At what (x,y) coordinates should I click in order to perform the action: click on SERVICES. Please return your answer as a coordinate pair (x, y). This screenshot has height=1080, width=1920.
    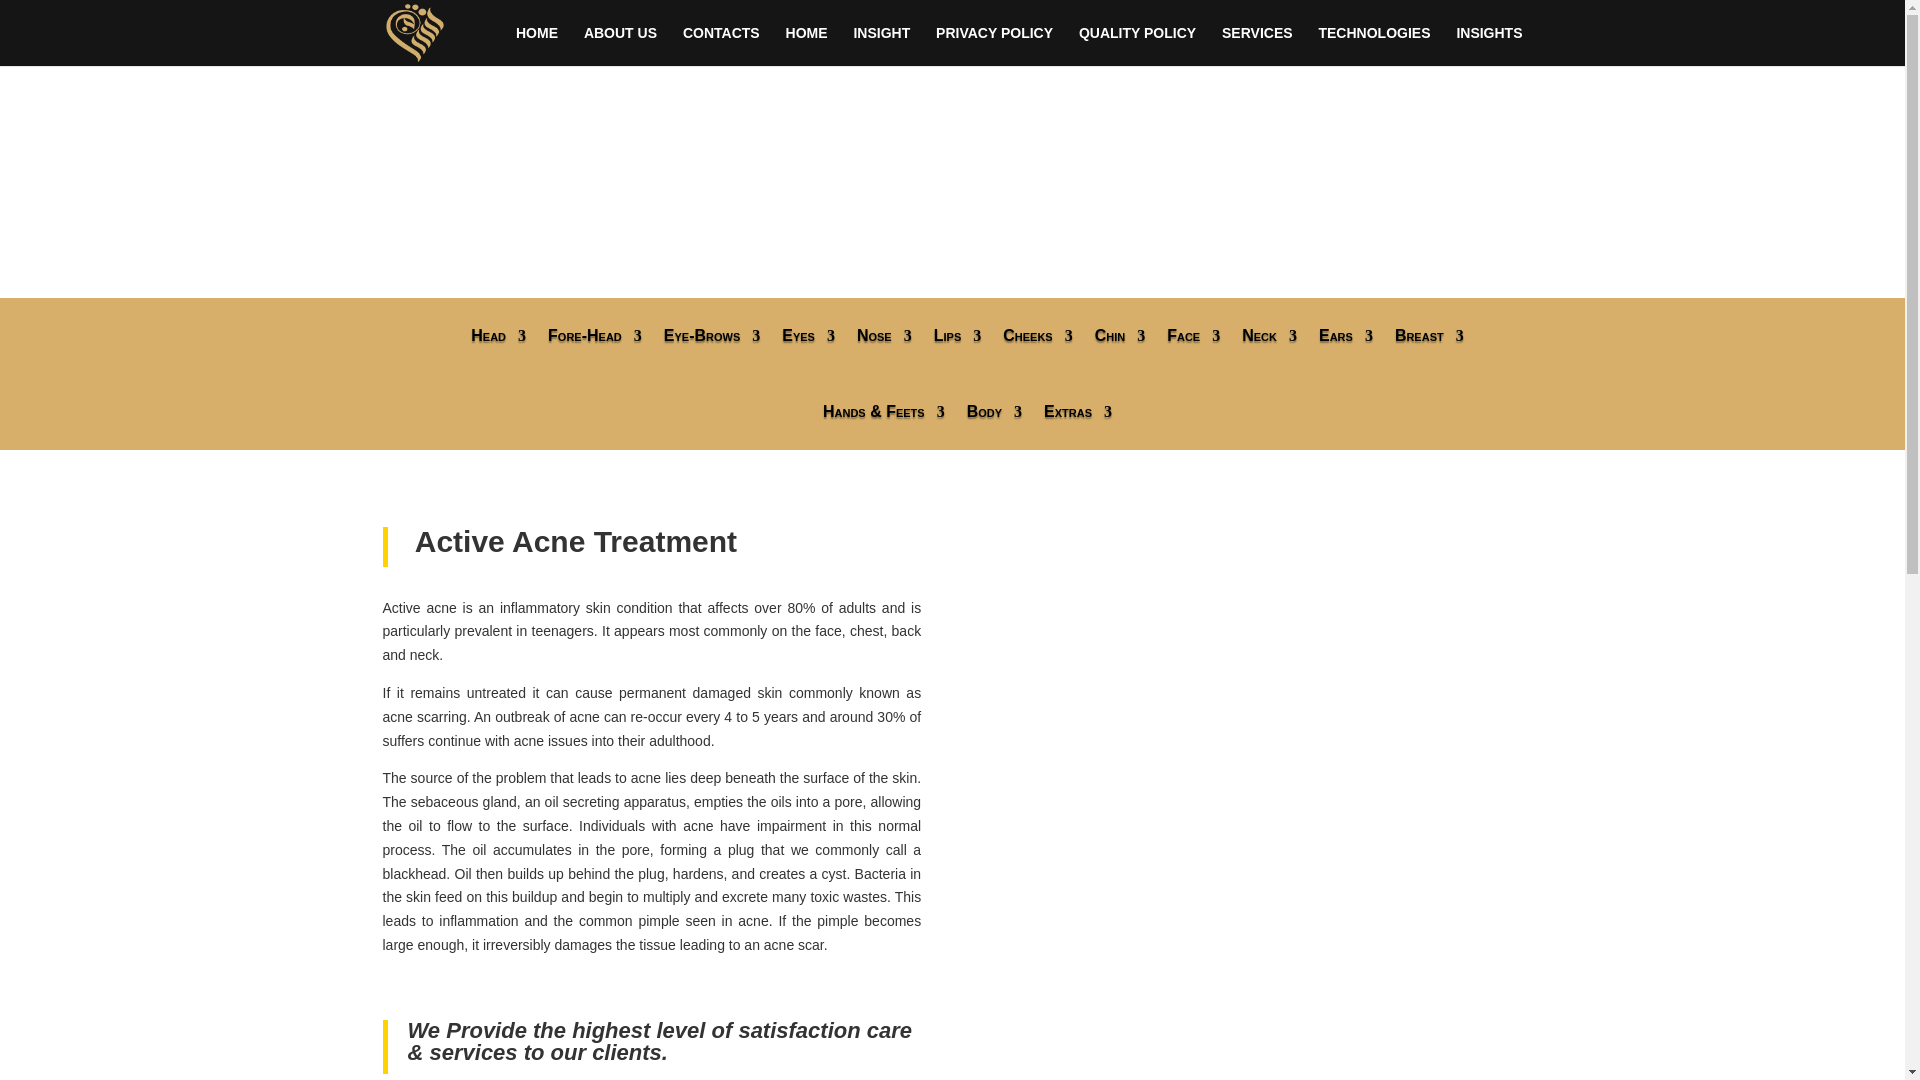
    Looking at the image, I should click on (1256, 45).